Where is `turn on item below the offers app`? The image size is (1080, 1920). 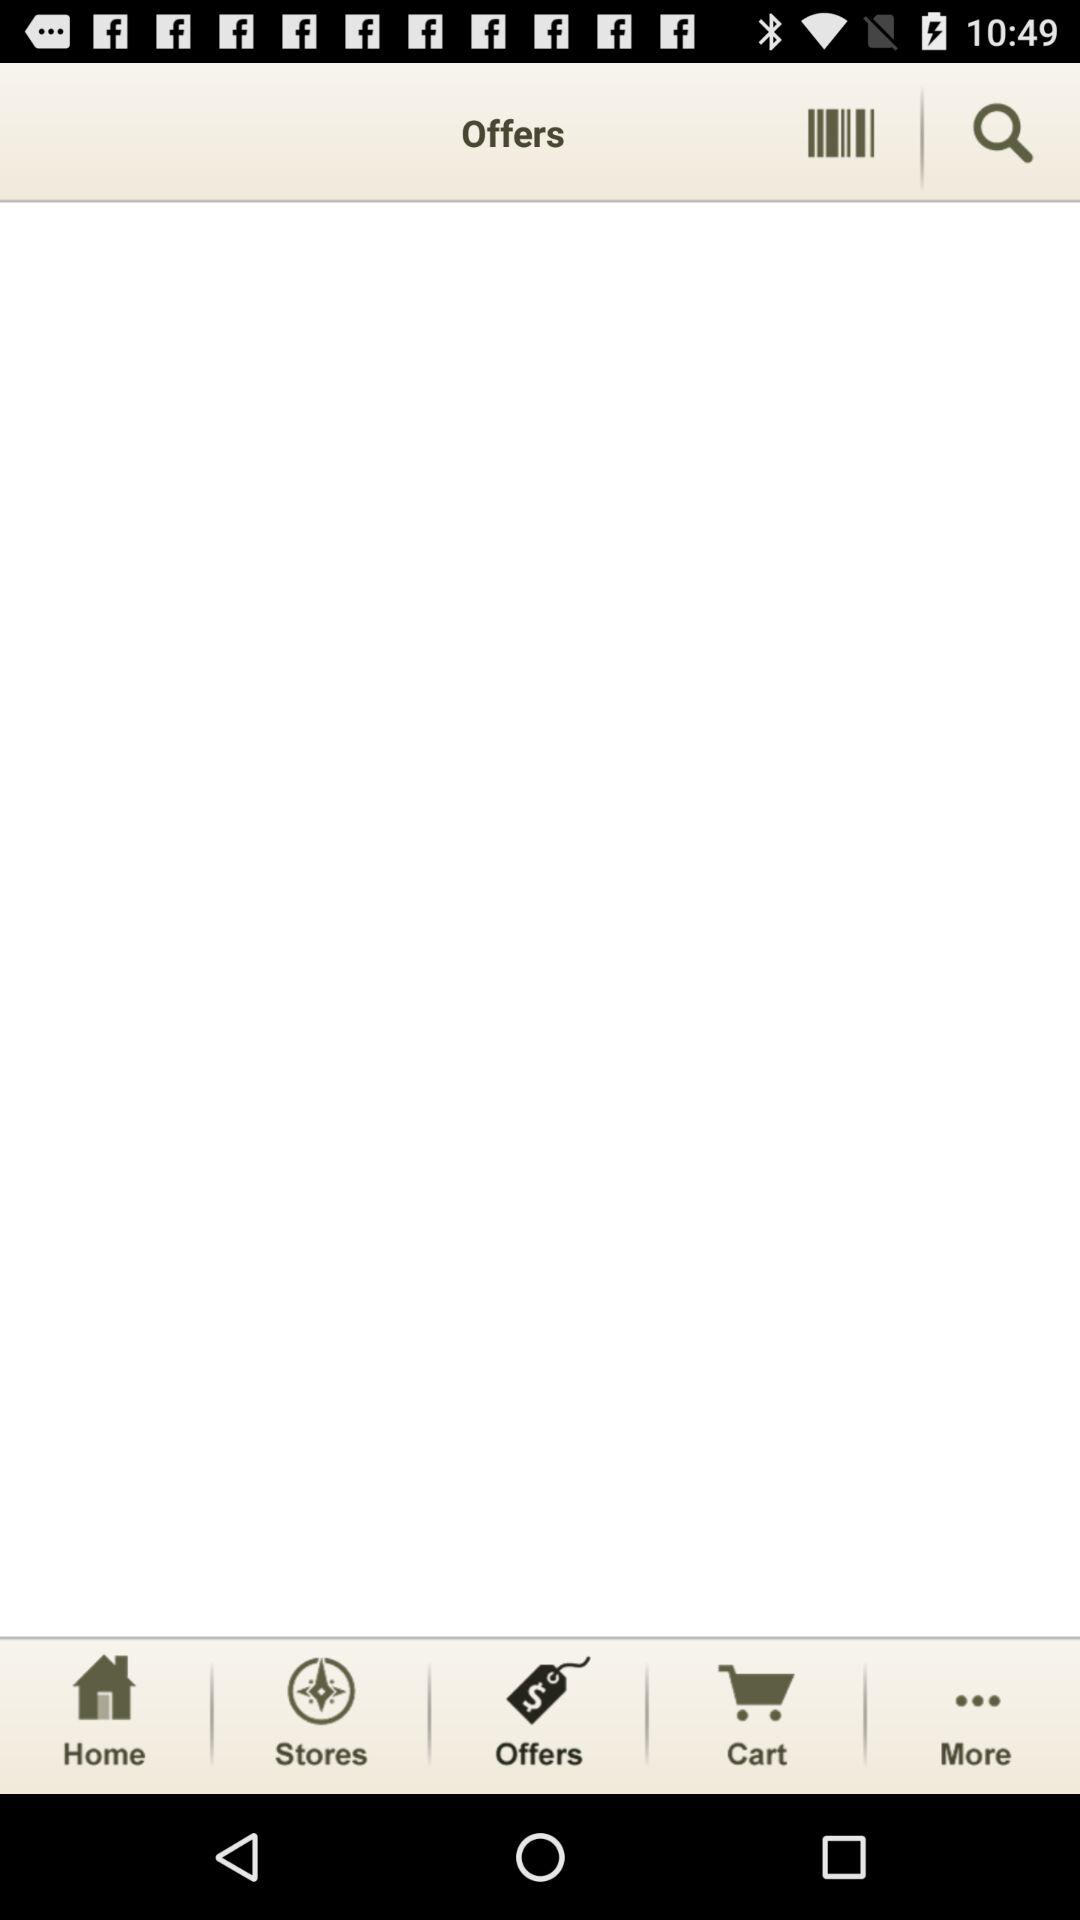
turn on item below the offers app is located at coordinates (540, 919).